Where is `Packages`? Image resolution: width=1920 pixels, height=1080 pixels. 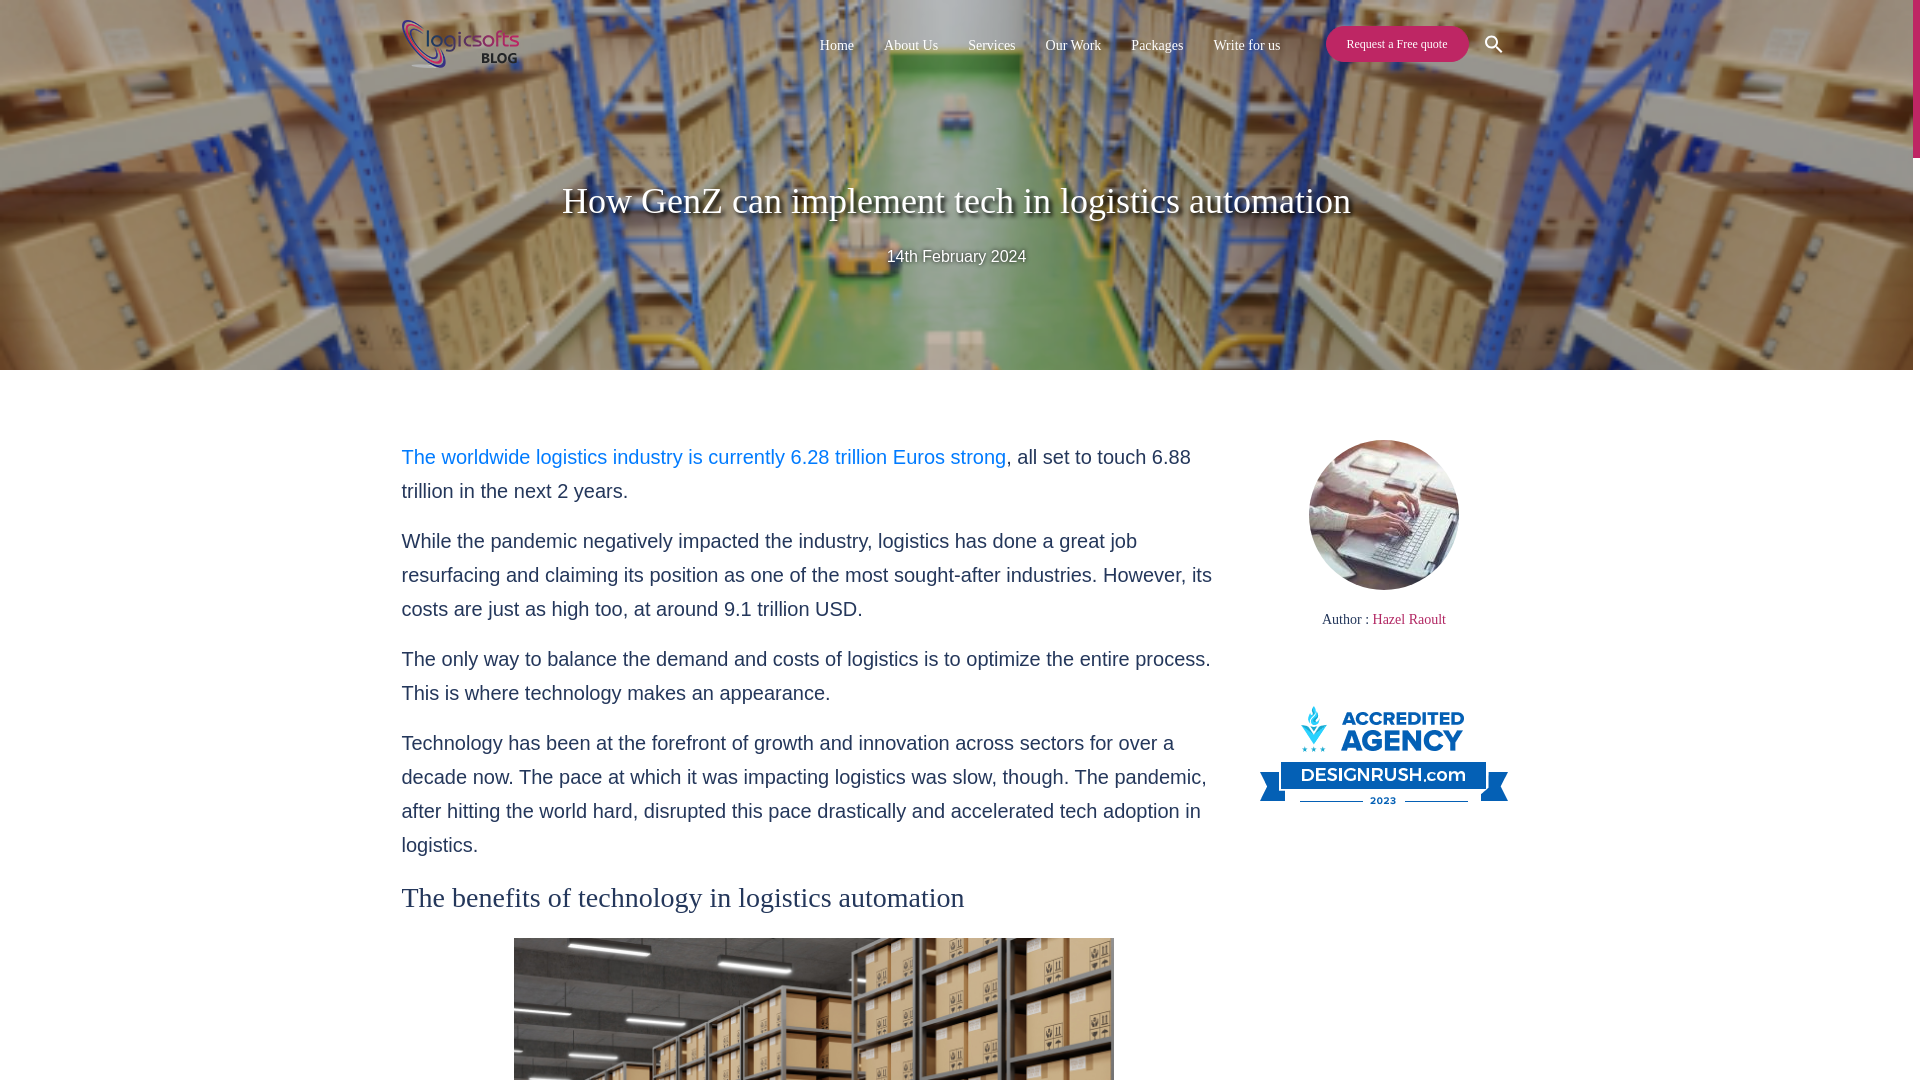 Packages is located at coordinates (1156, 44).